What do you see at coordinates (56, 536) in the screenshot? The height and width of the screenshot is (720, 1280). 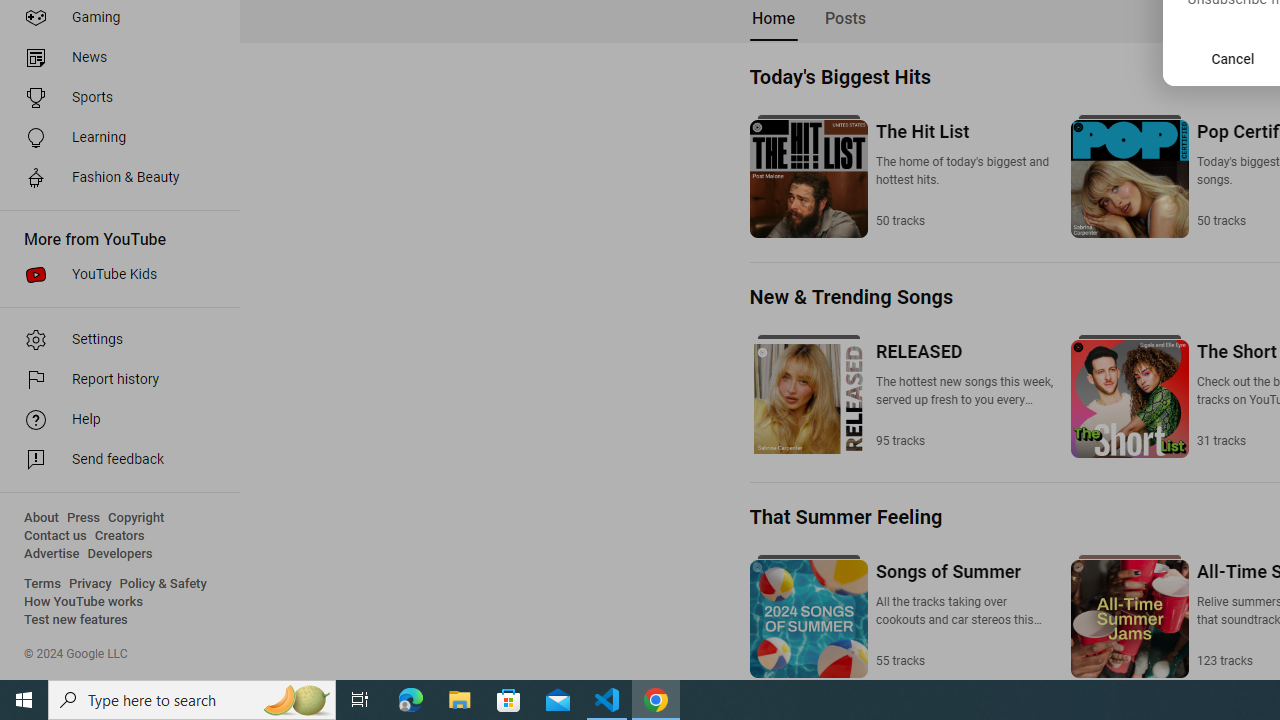 I see `Contact us` at bounding box center [56, 536].